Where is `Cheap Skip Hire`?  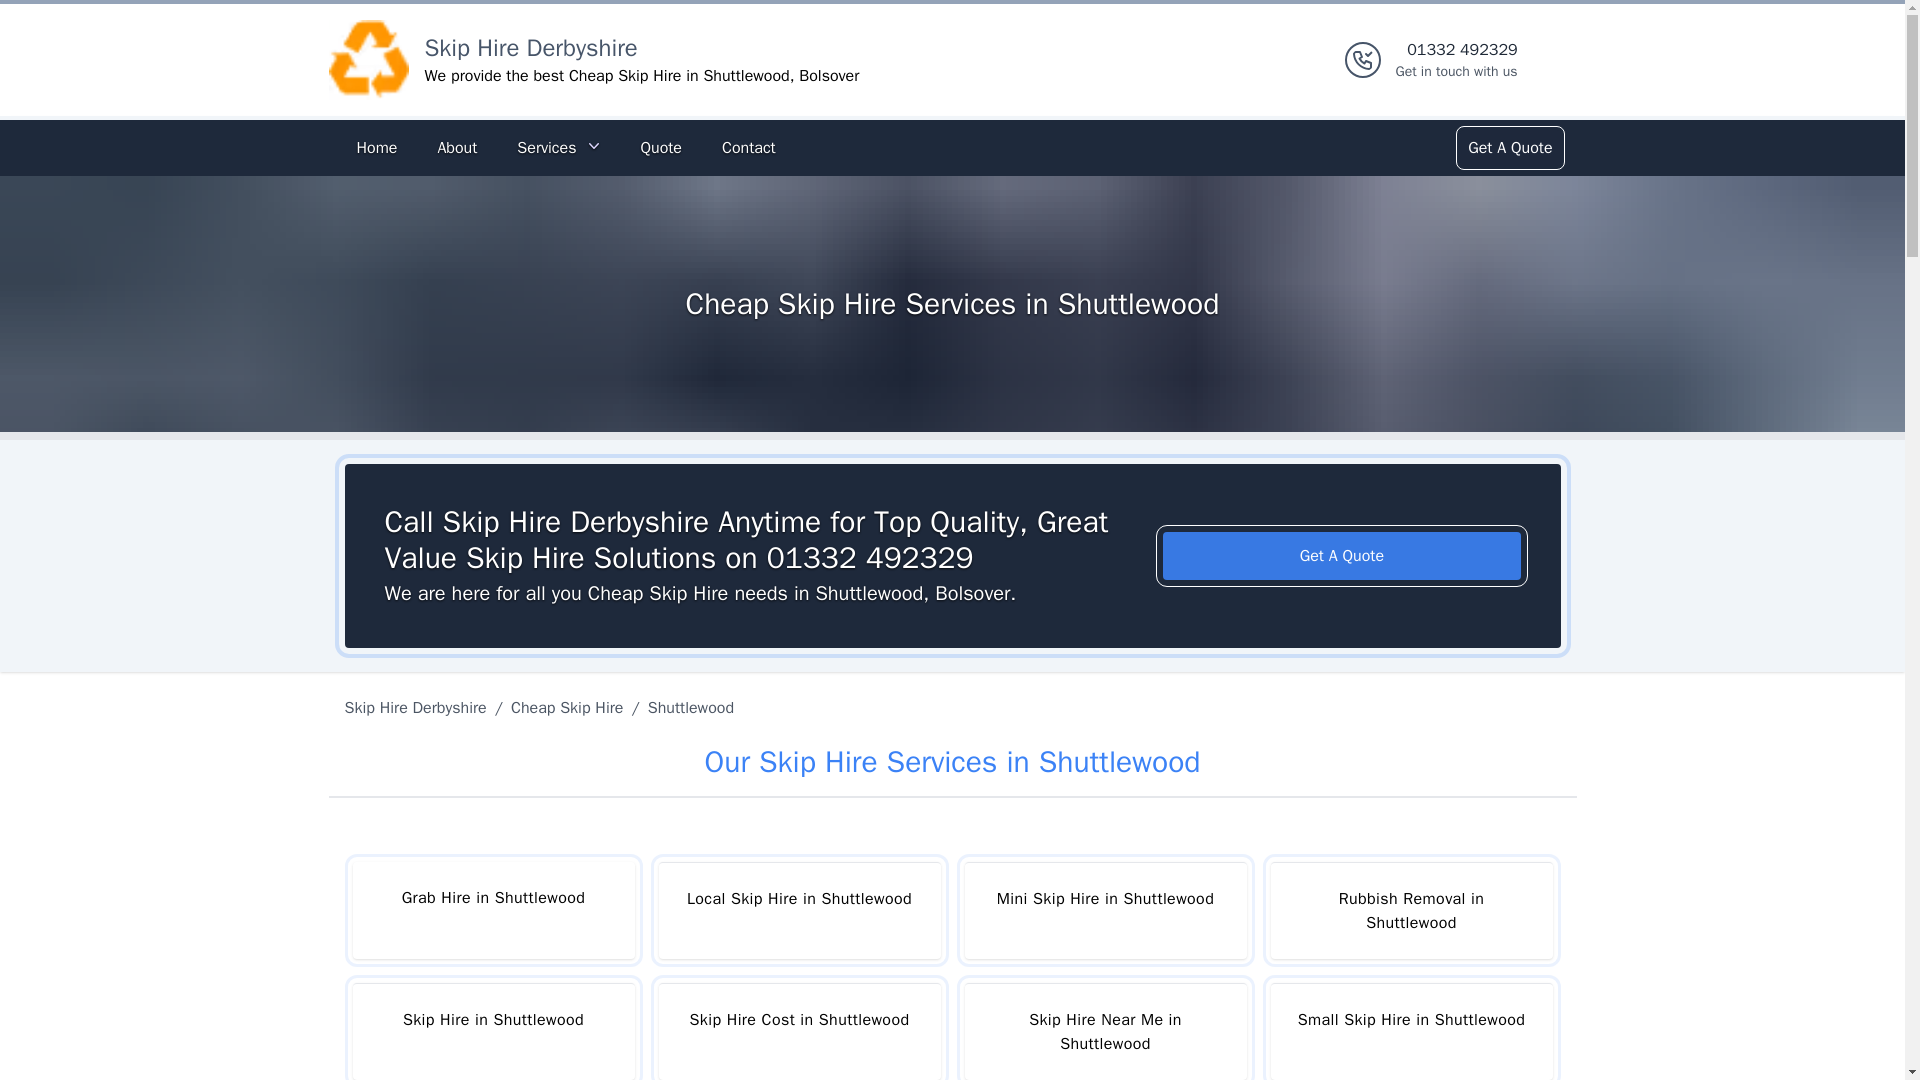 Cheap Skip Hire is located at coordinates (660, 148).